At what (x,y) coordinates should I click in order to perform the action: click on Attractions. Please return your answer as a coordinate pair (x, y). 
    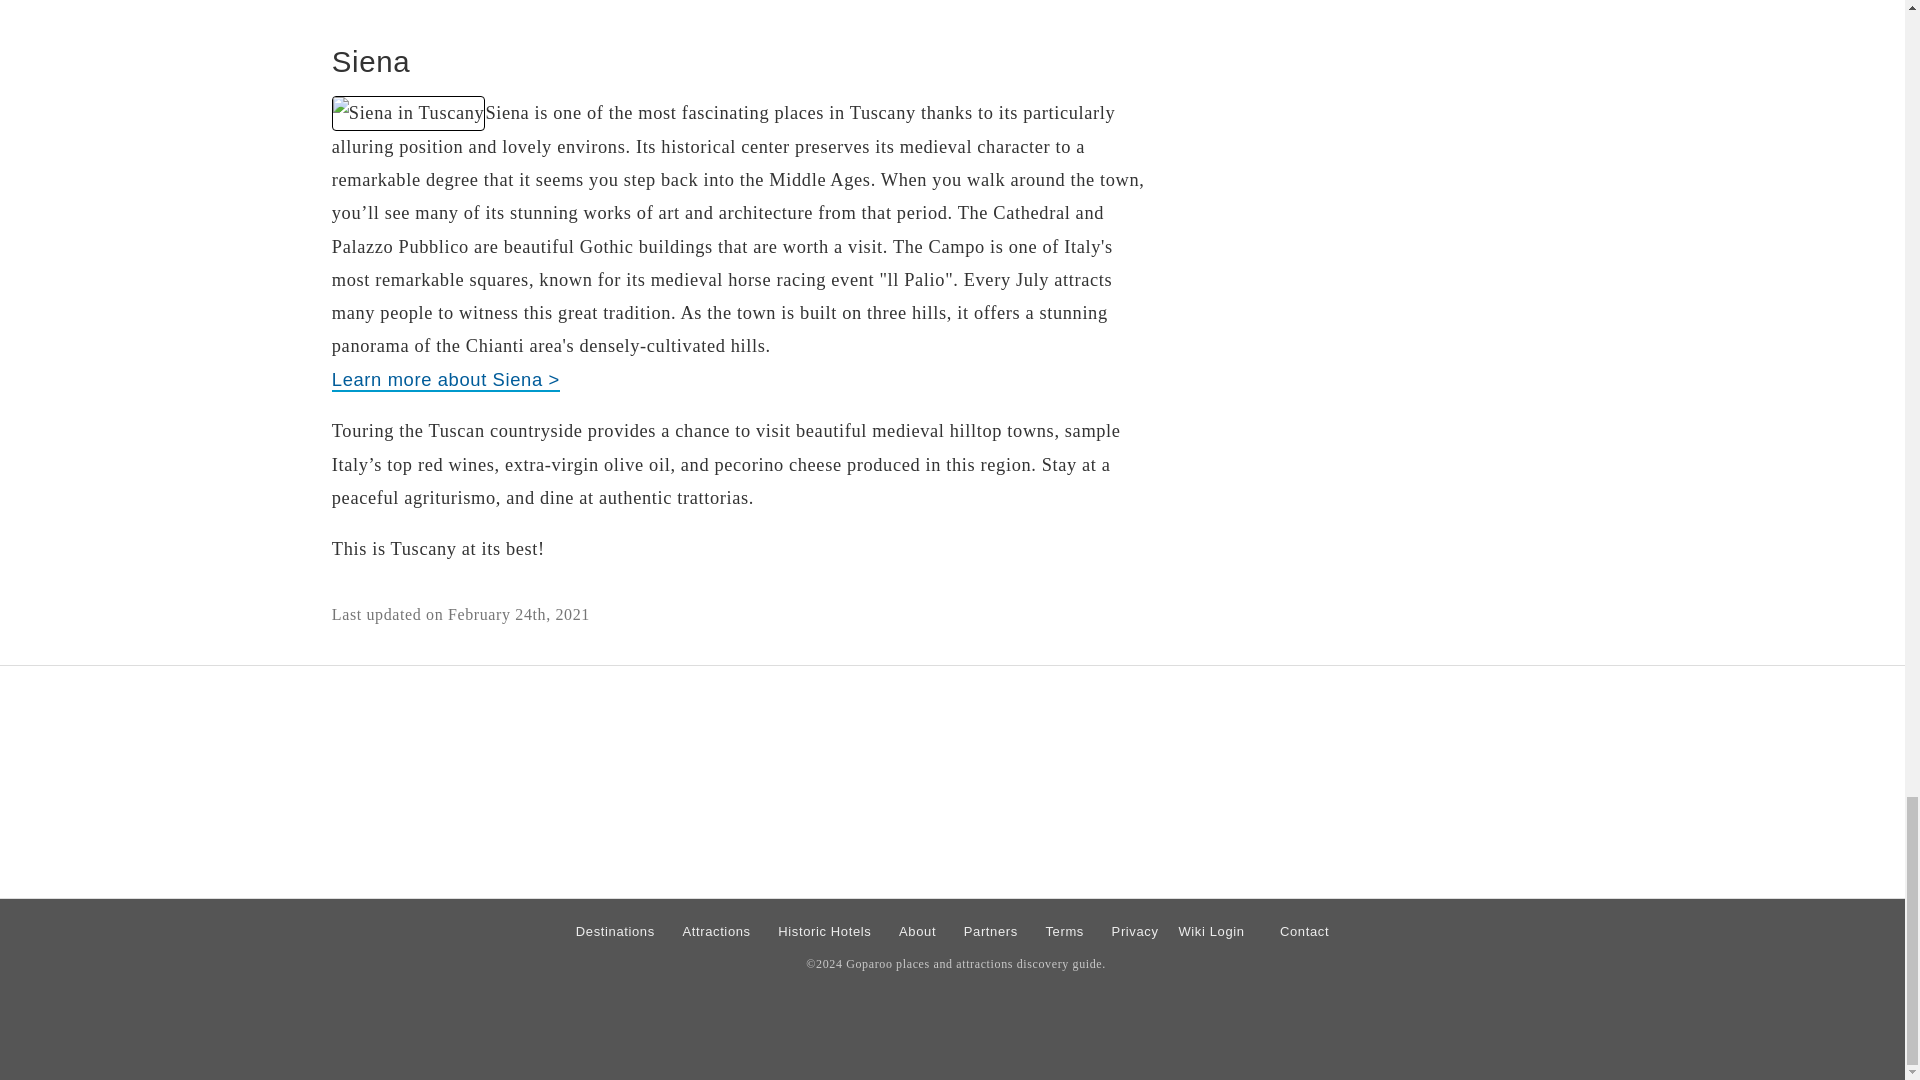
    Looking at the image, I should click on (716, 930).